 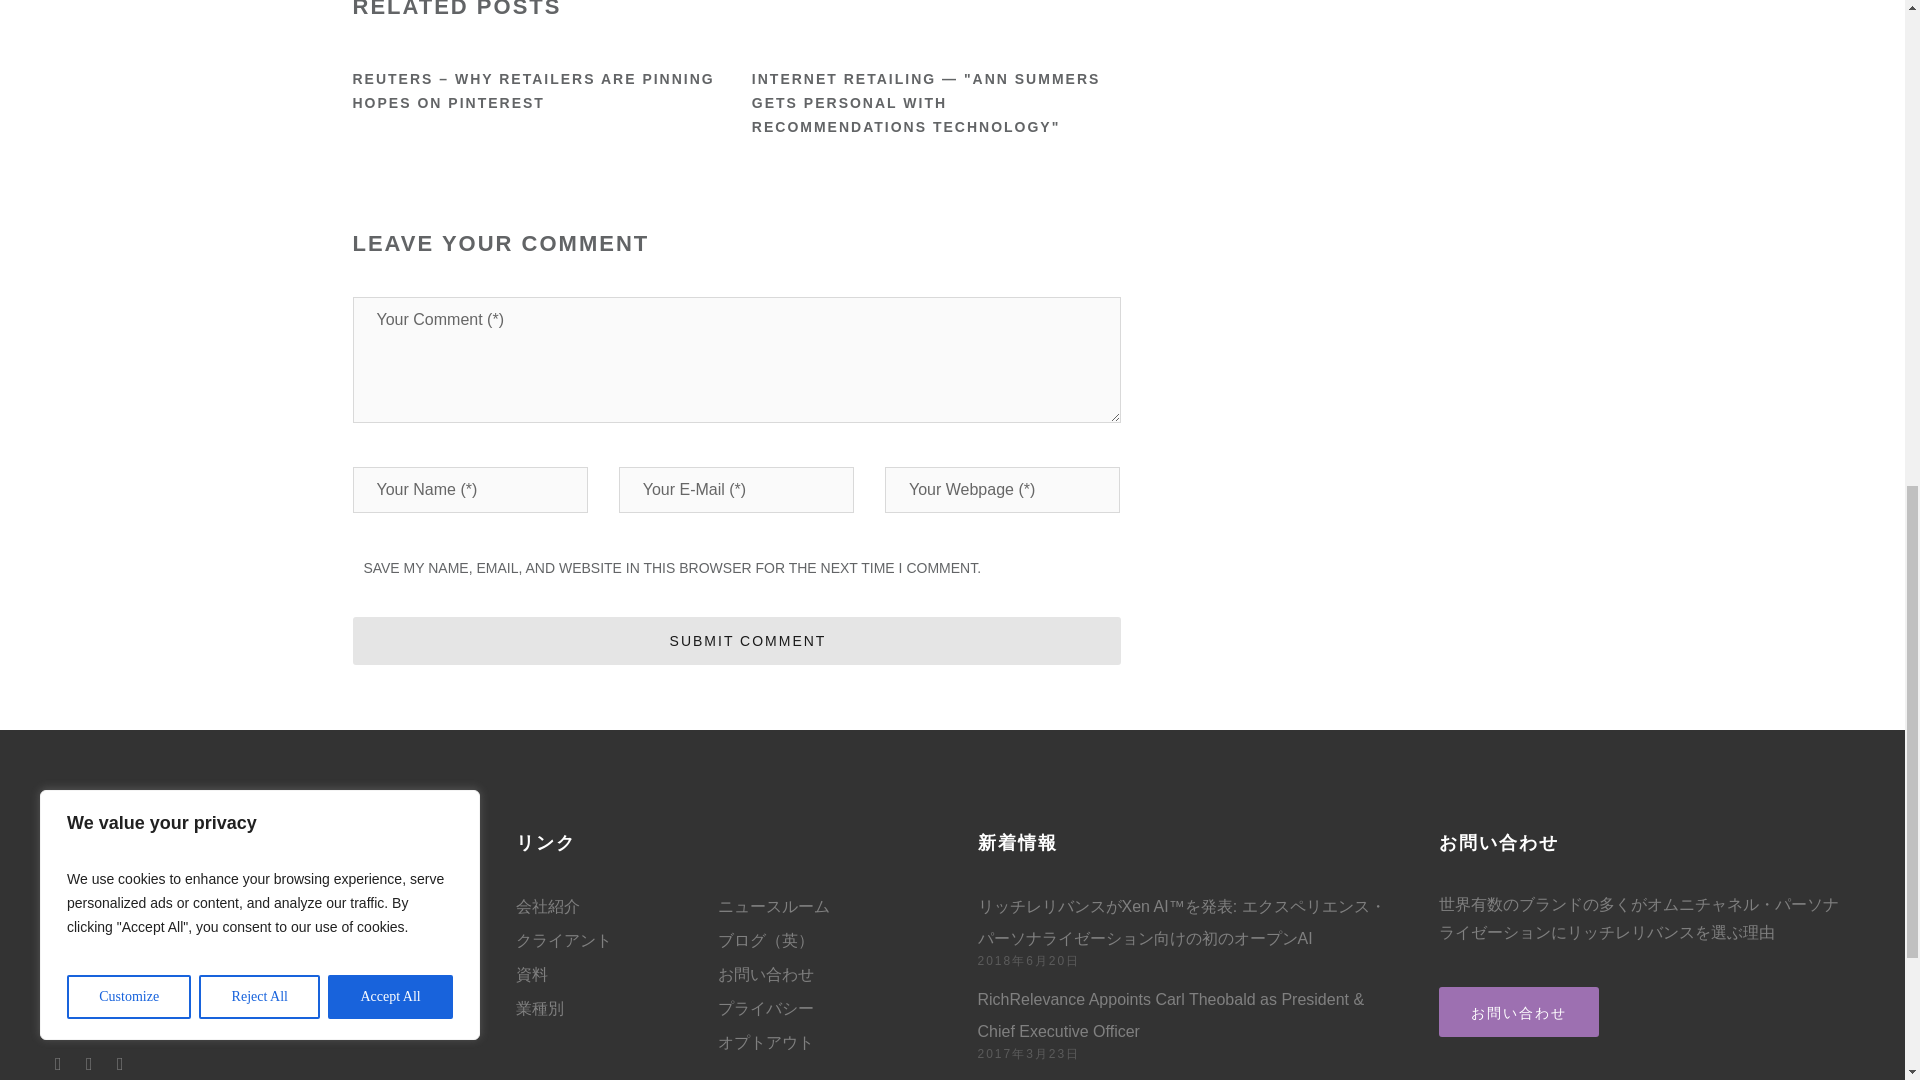 What do you see at coordinates (735, 640) in the screenshot?
I see `Submit Comment` at bounding box center [735, 640].